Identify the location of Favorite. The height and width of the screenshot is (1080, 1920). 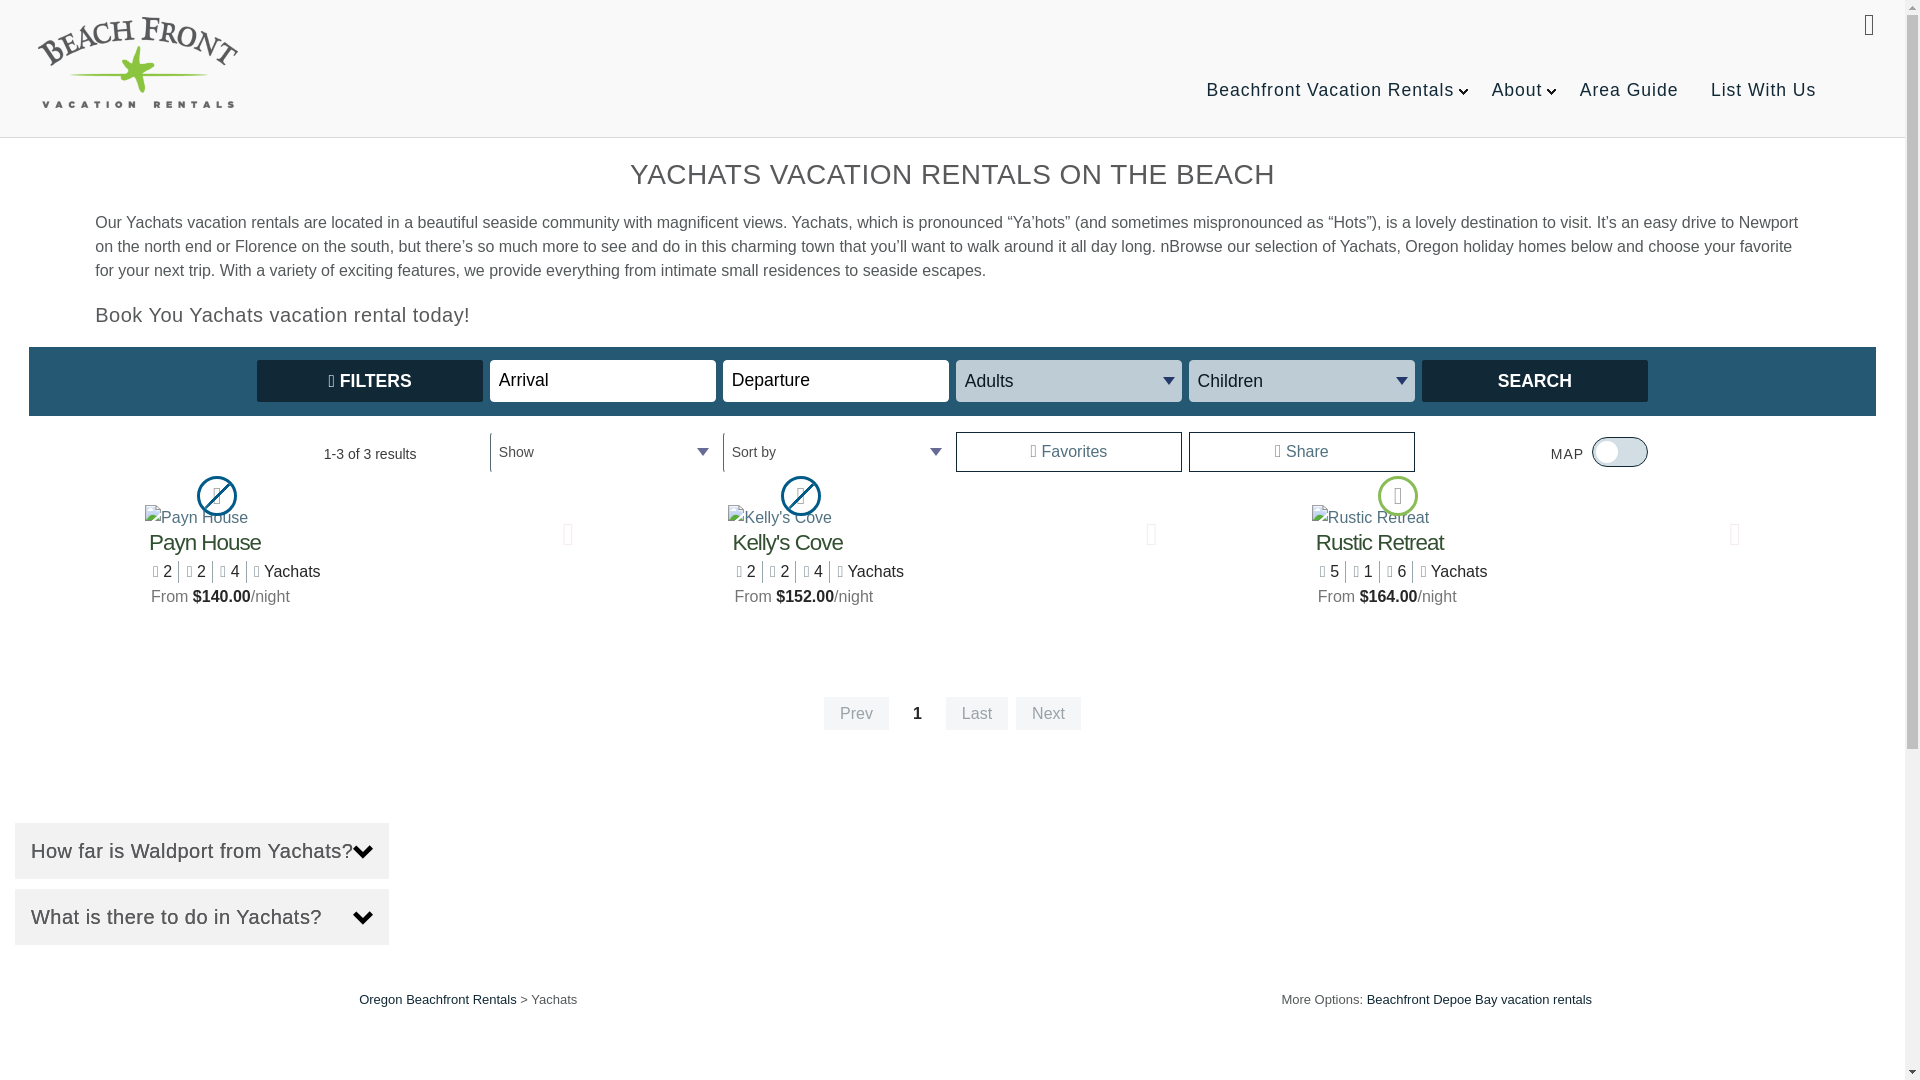
(568, 534).